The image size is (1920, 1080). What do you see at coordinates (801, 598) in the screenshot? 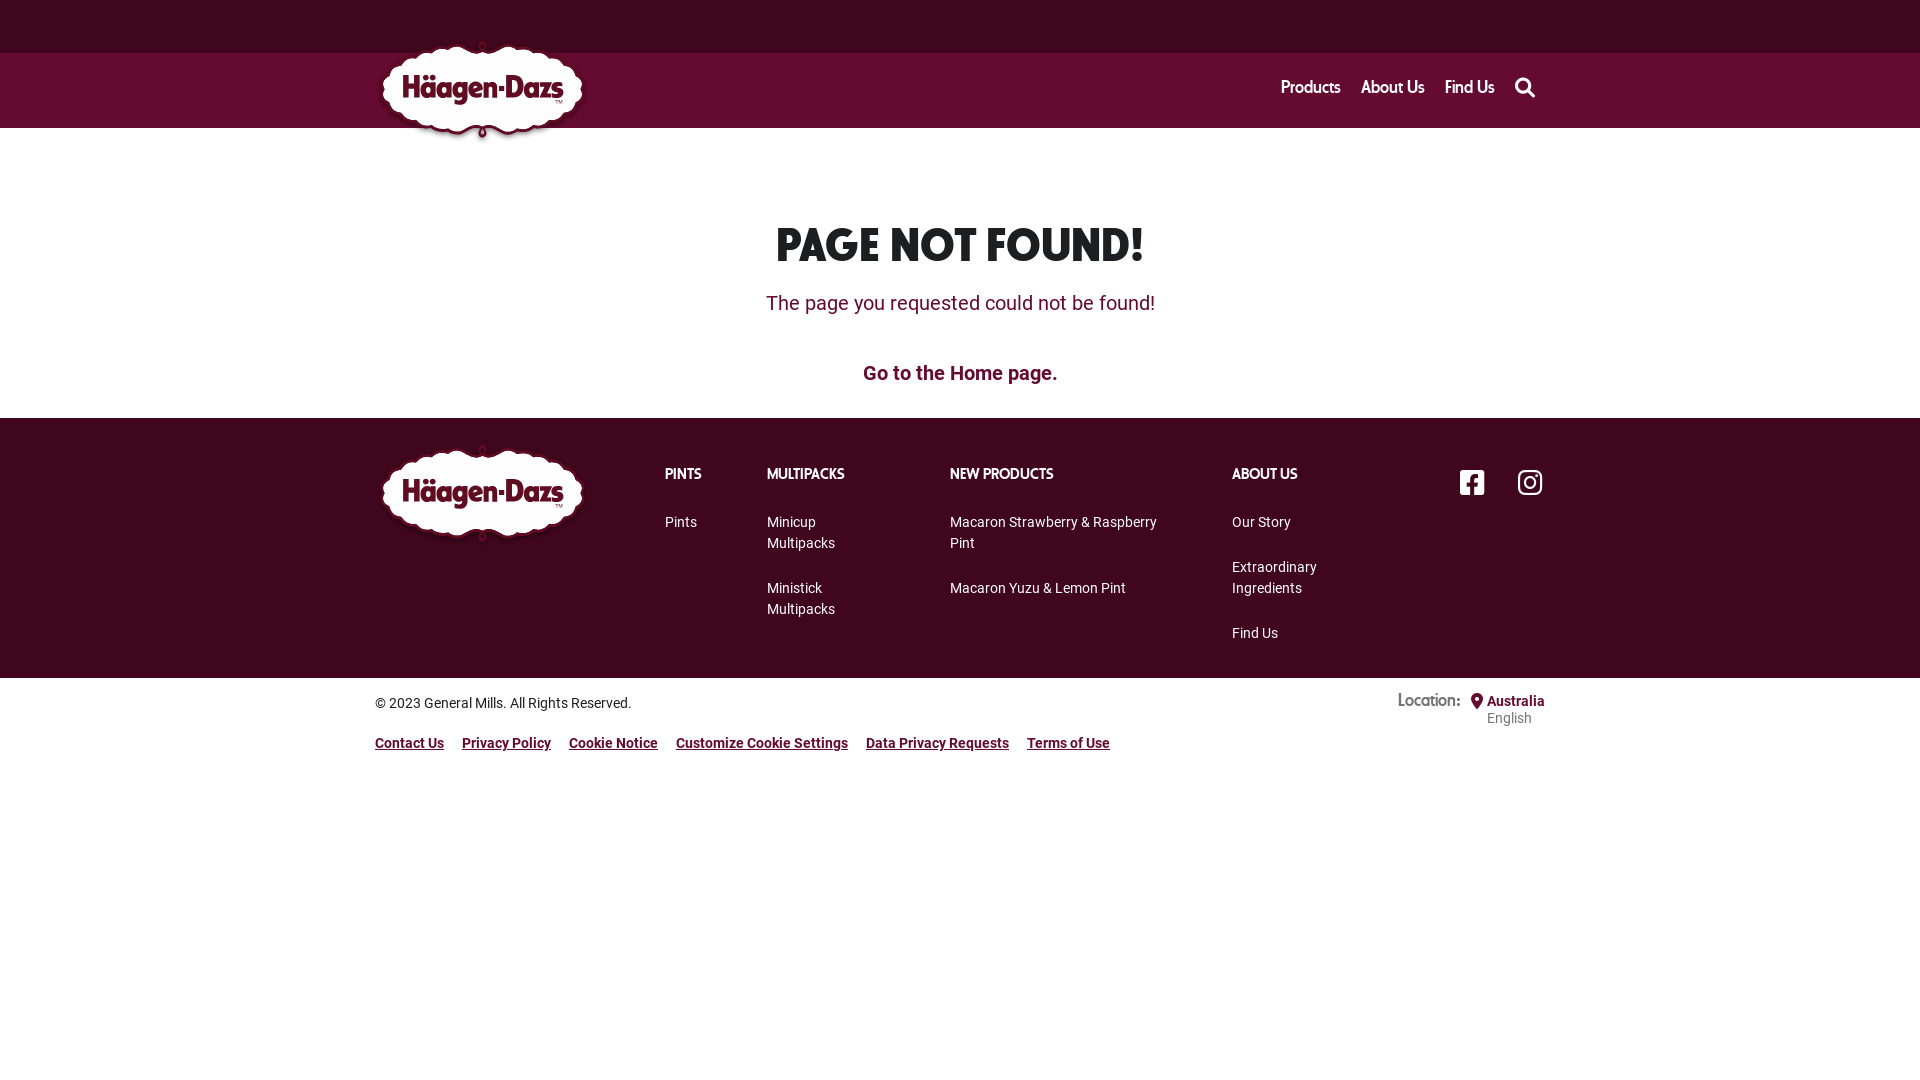
I see `Ministick Multipacks` at bounding box center [801, 598].